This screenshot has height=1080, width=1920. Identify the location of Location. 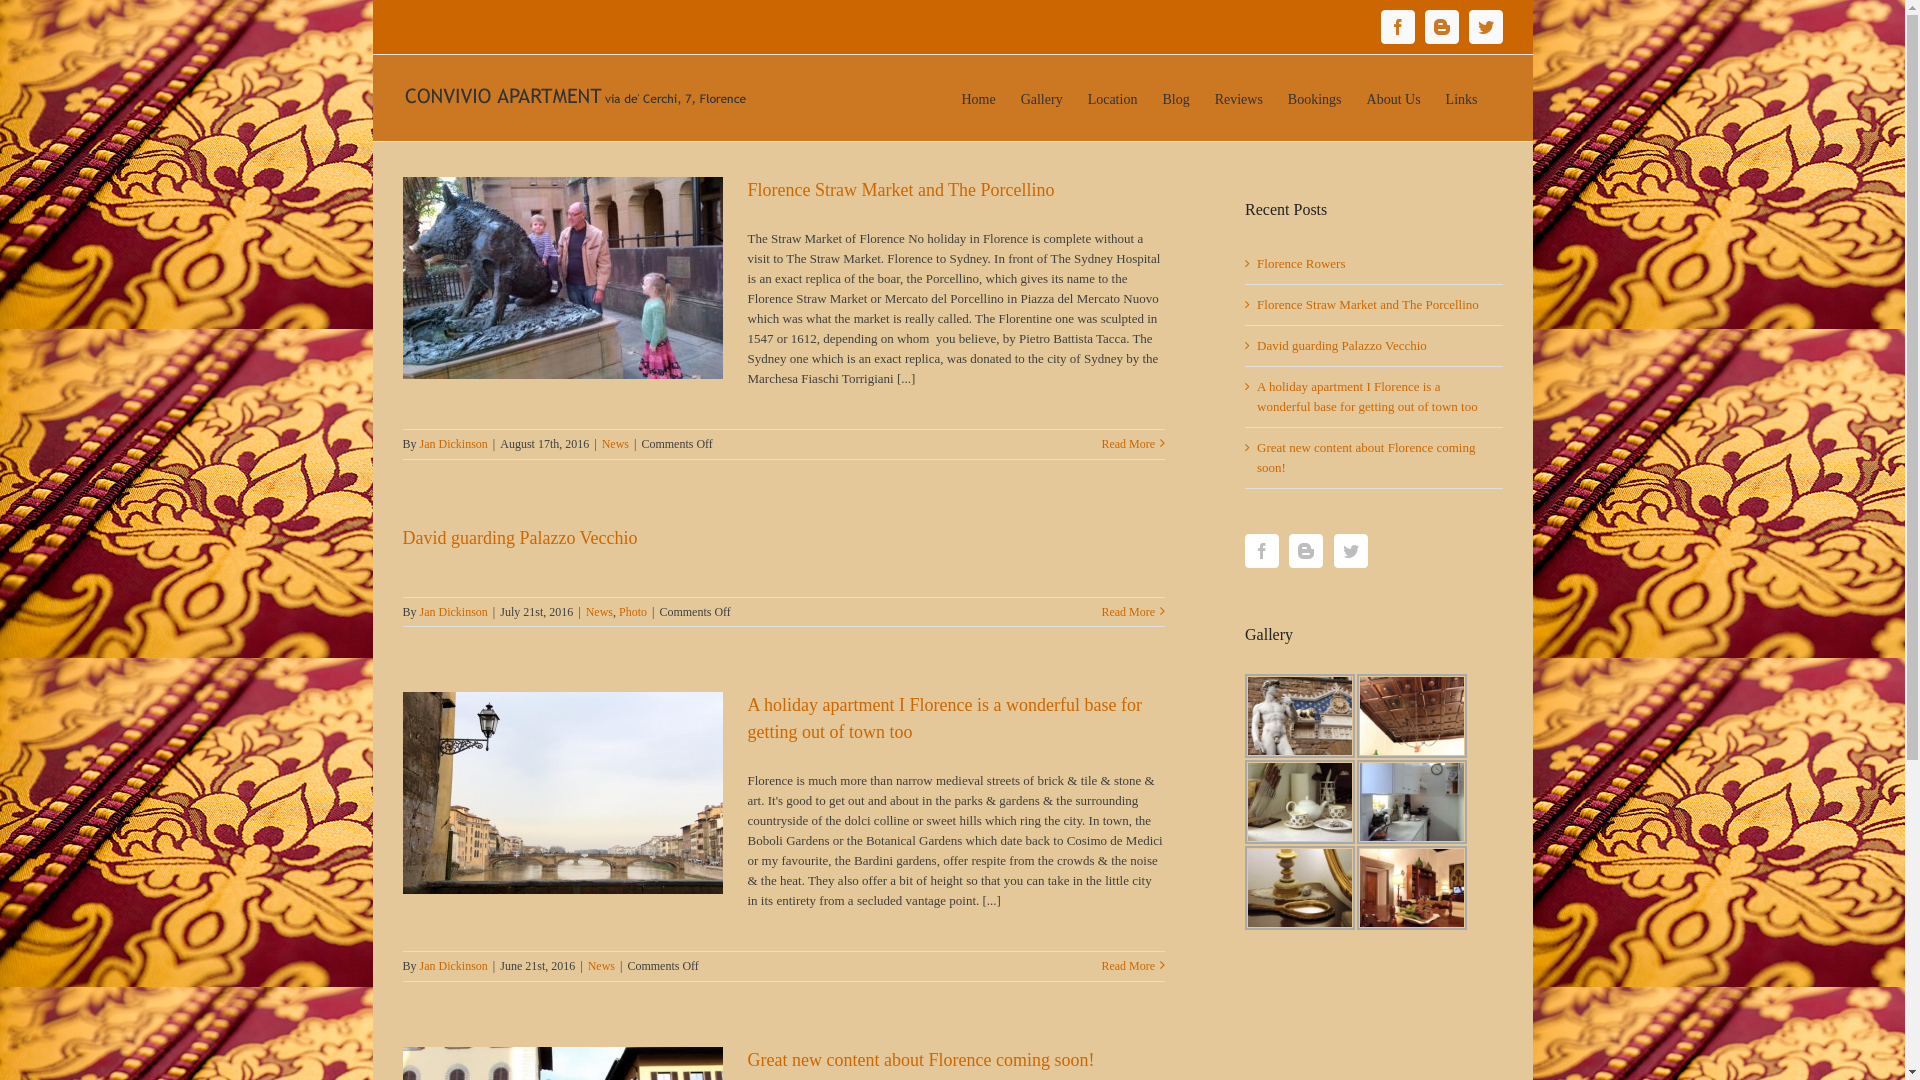
(1113, 98).